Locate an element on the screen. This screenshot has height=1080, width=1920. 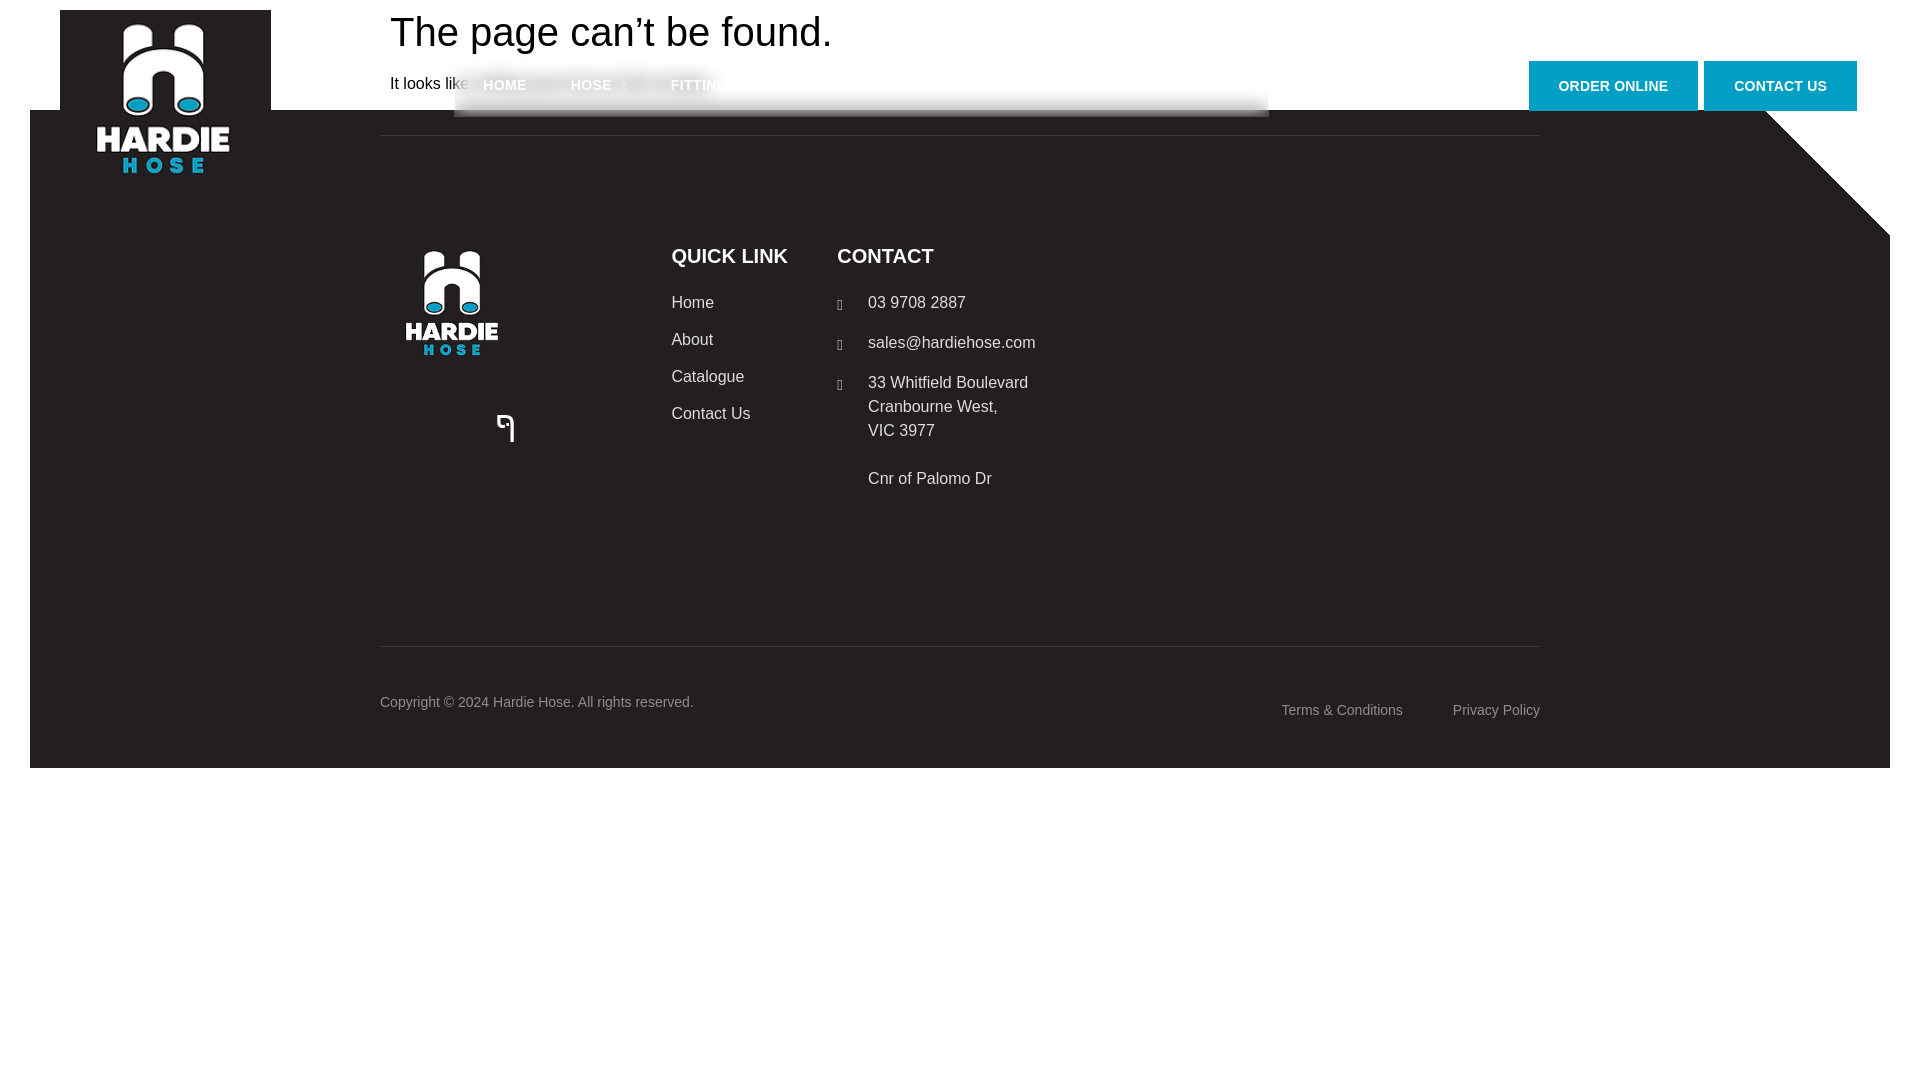
HOSE is located at coordinates (598, 85).